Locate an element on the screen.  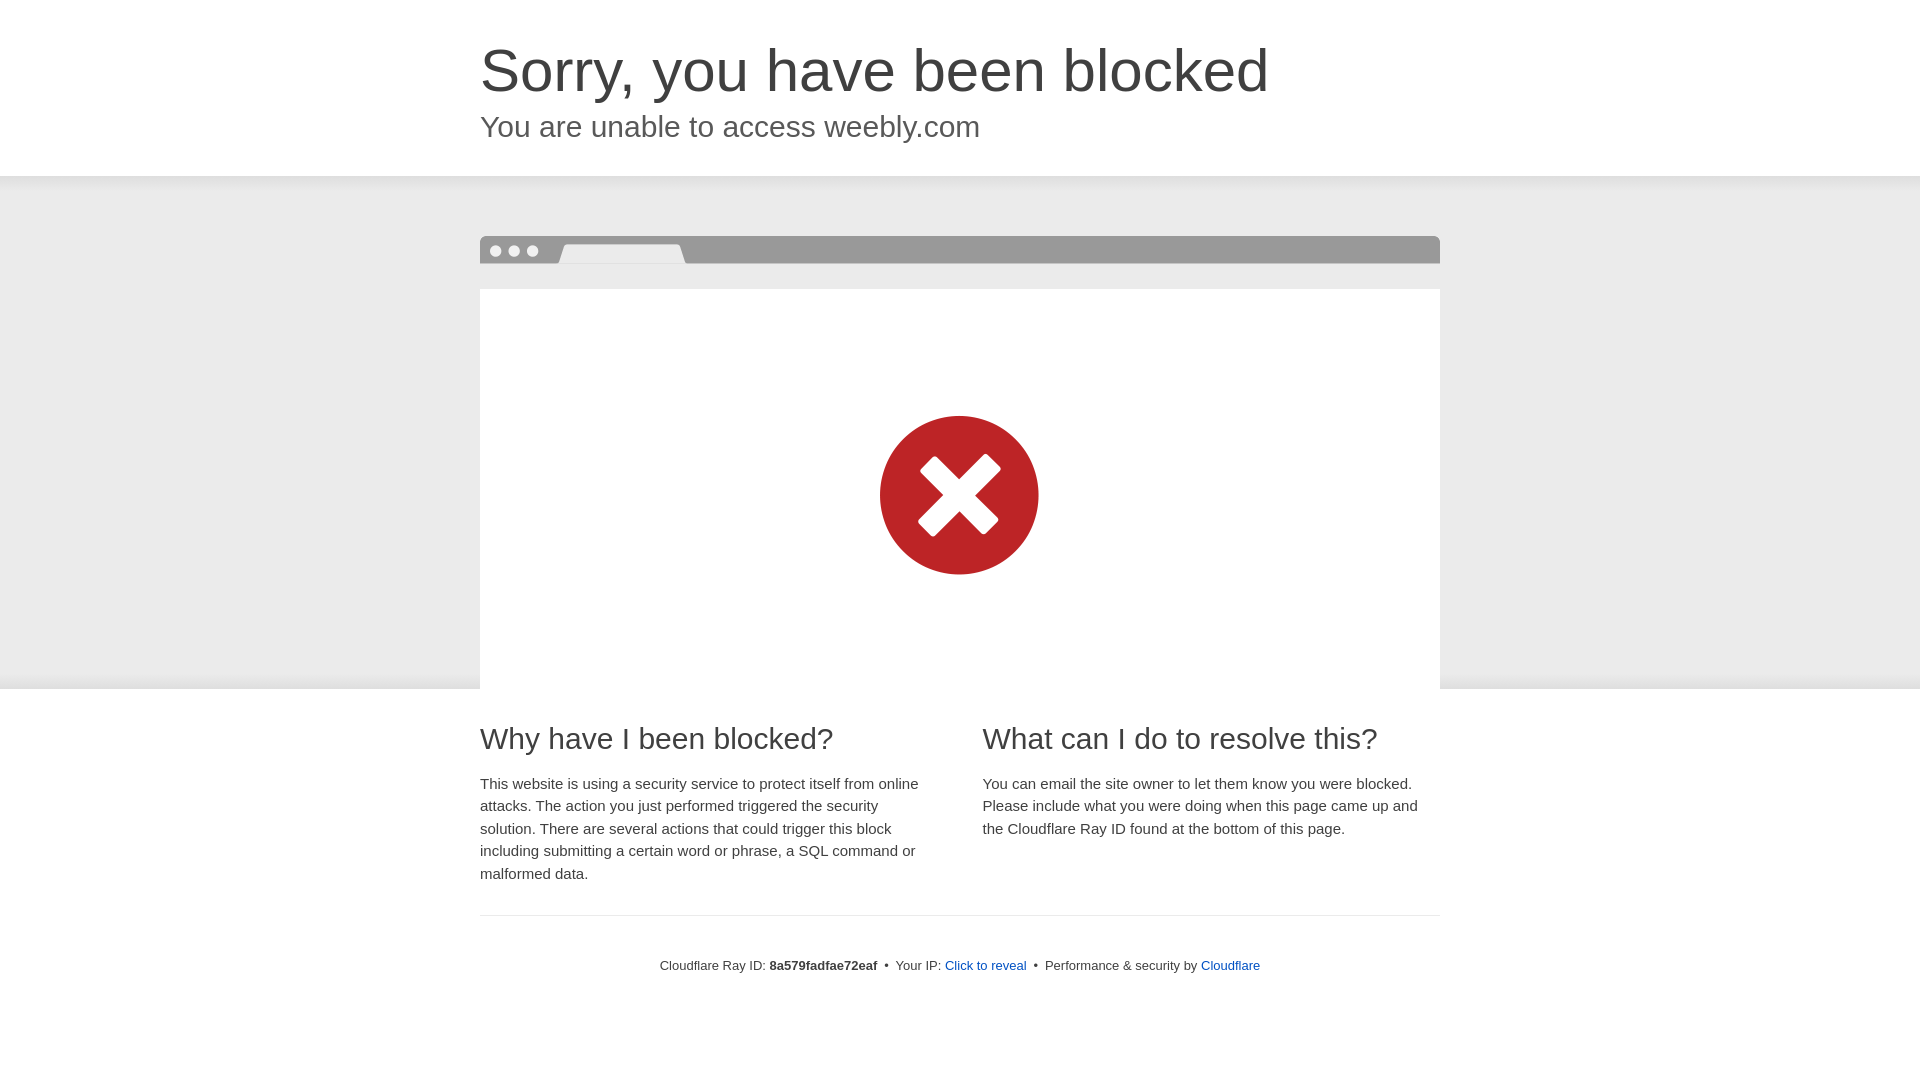
Click to reveal is located at coordinates (986, 966).